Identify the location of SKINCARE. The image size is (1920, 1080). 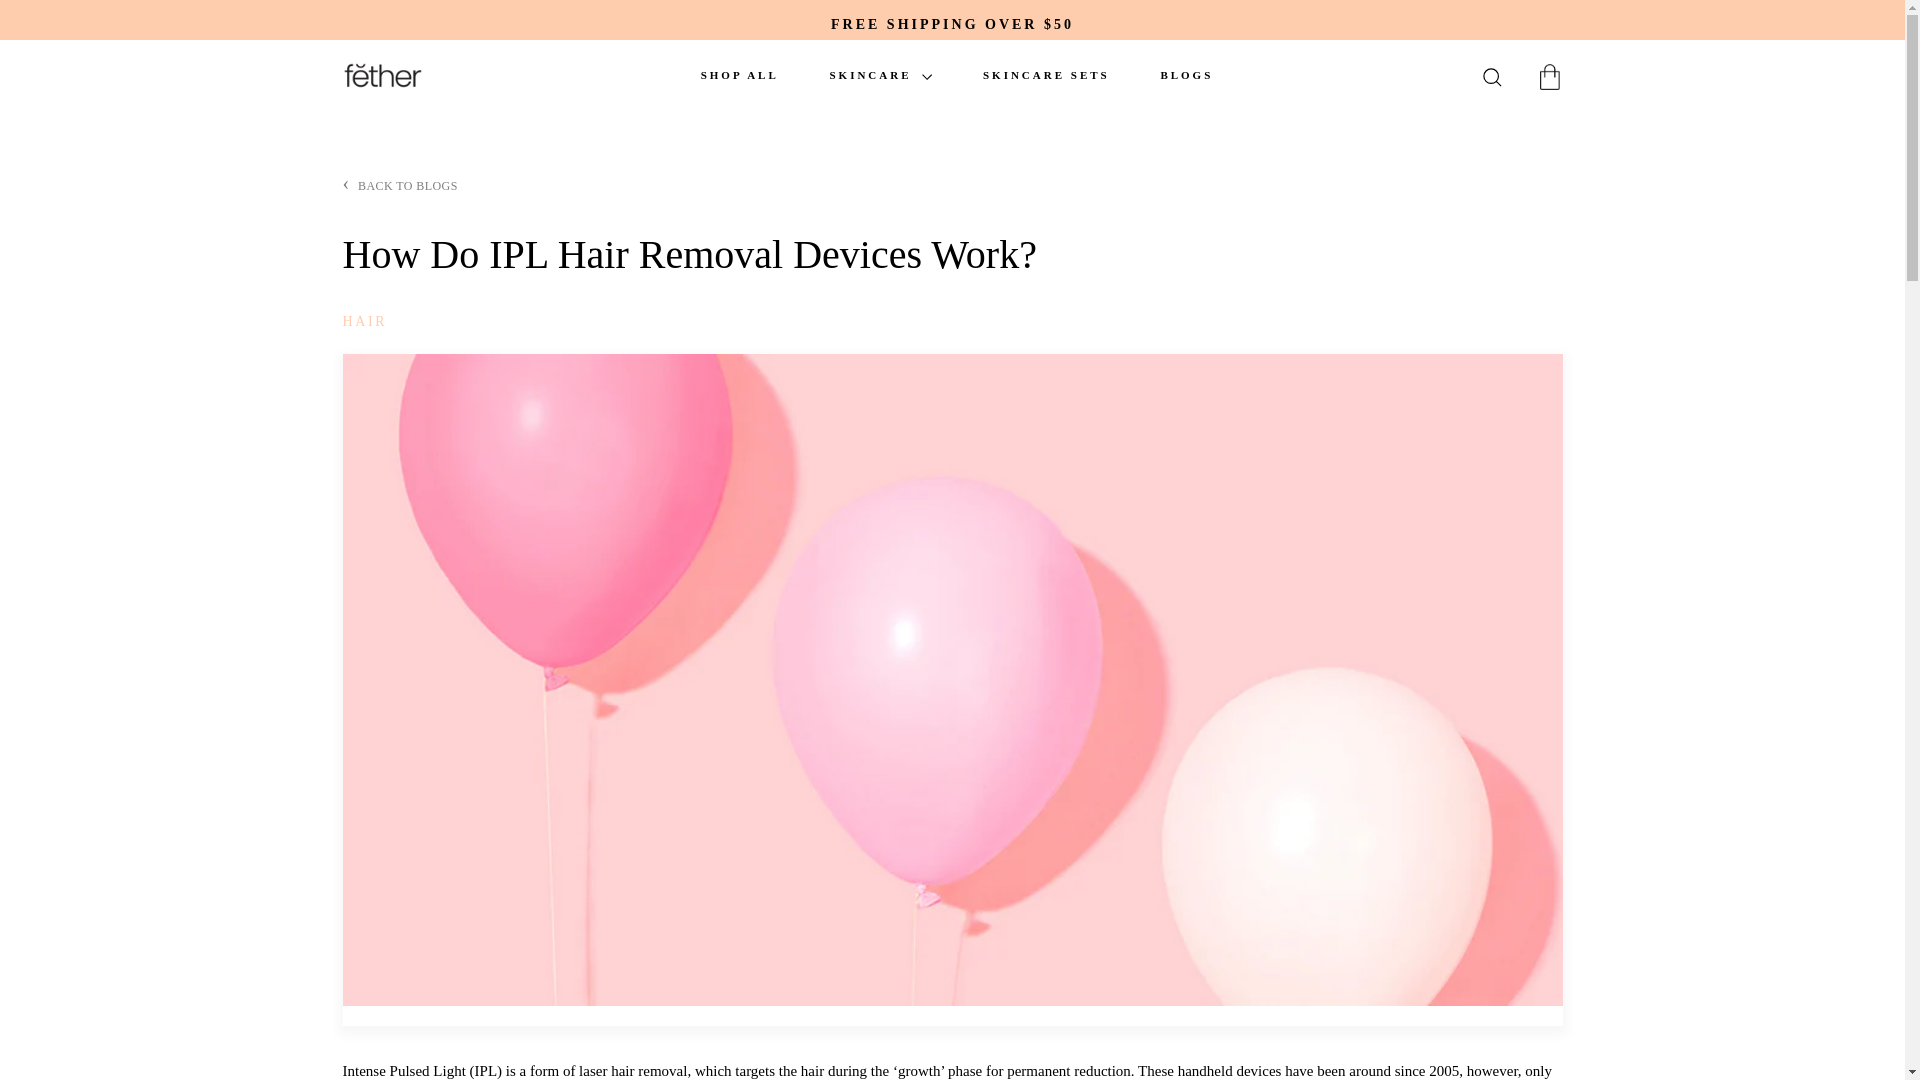
(880, 76).